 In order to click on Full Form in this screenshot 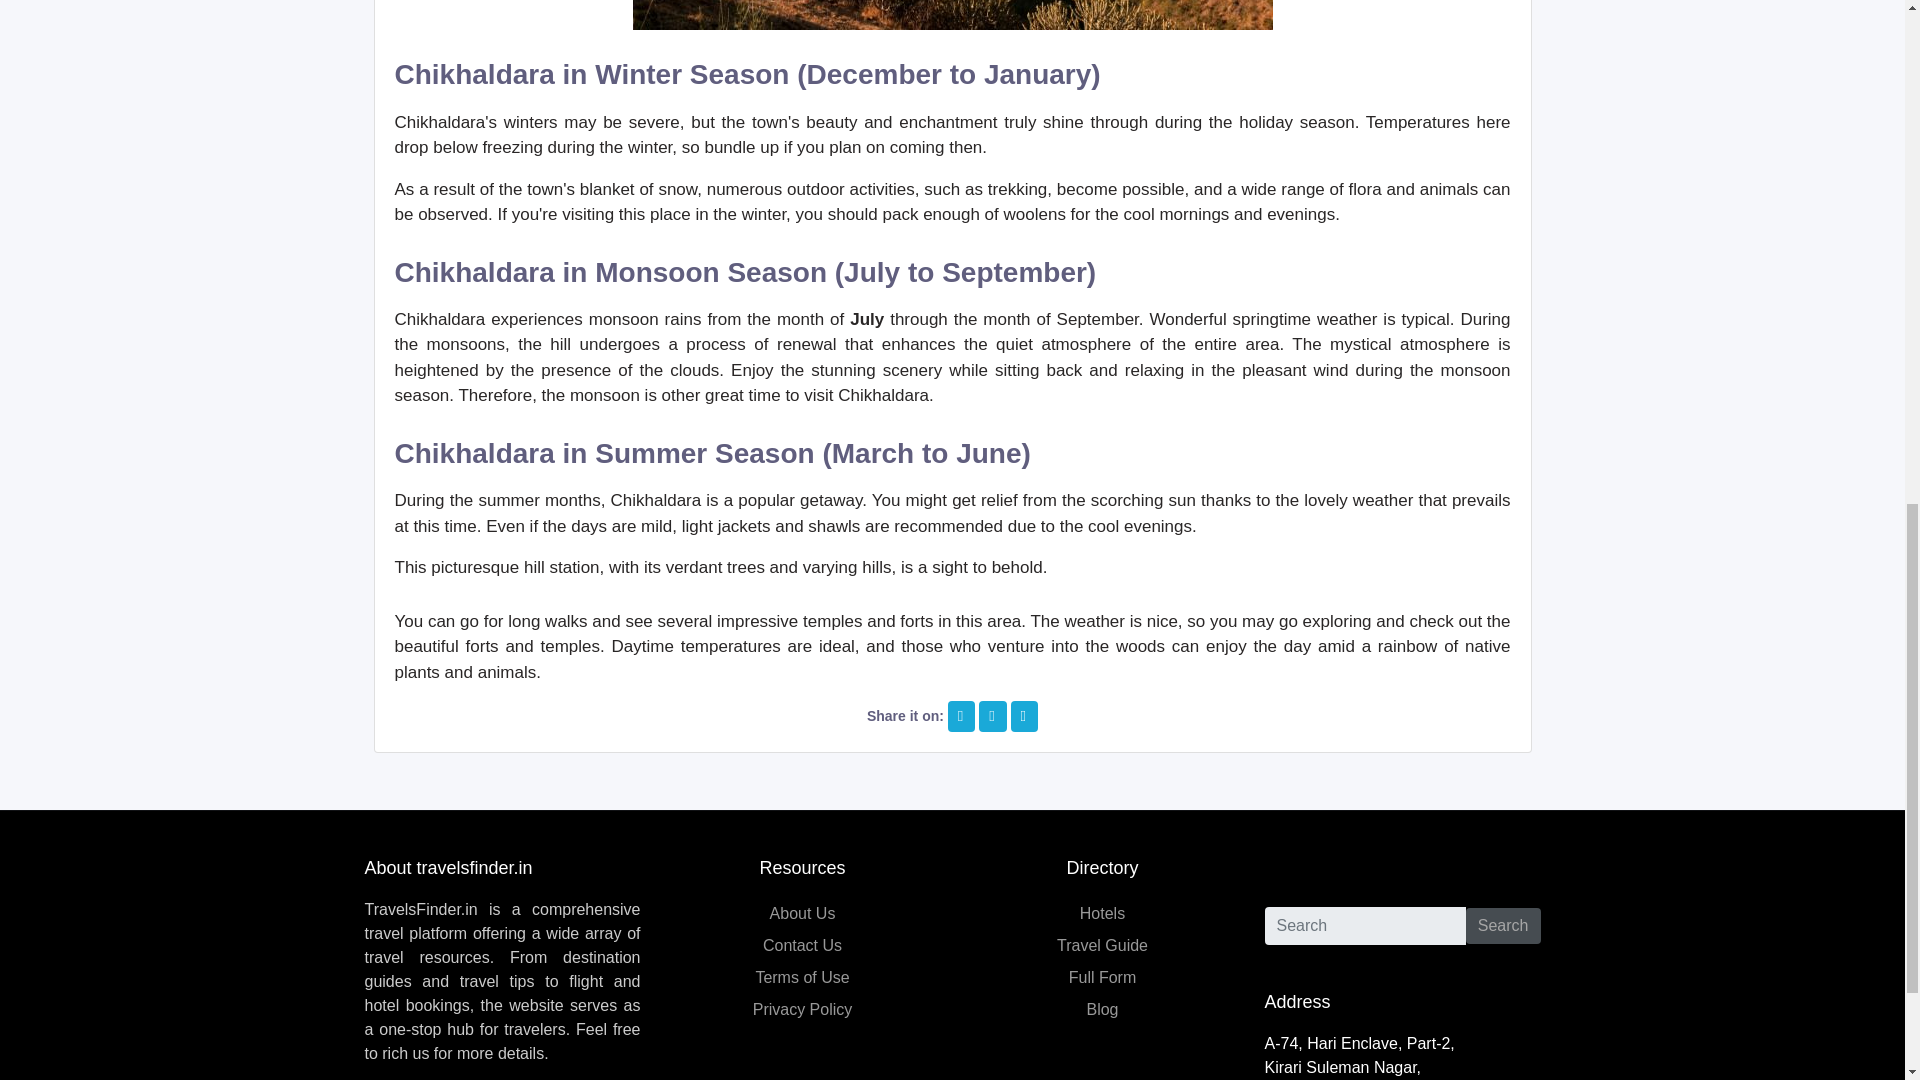, I will do `click(1102, 977)`.